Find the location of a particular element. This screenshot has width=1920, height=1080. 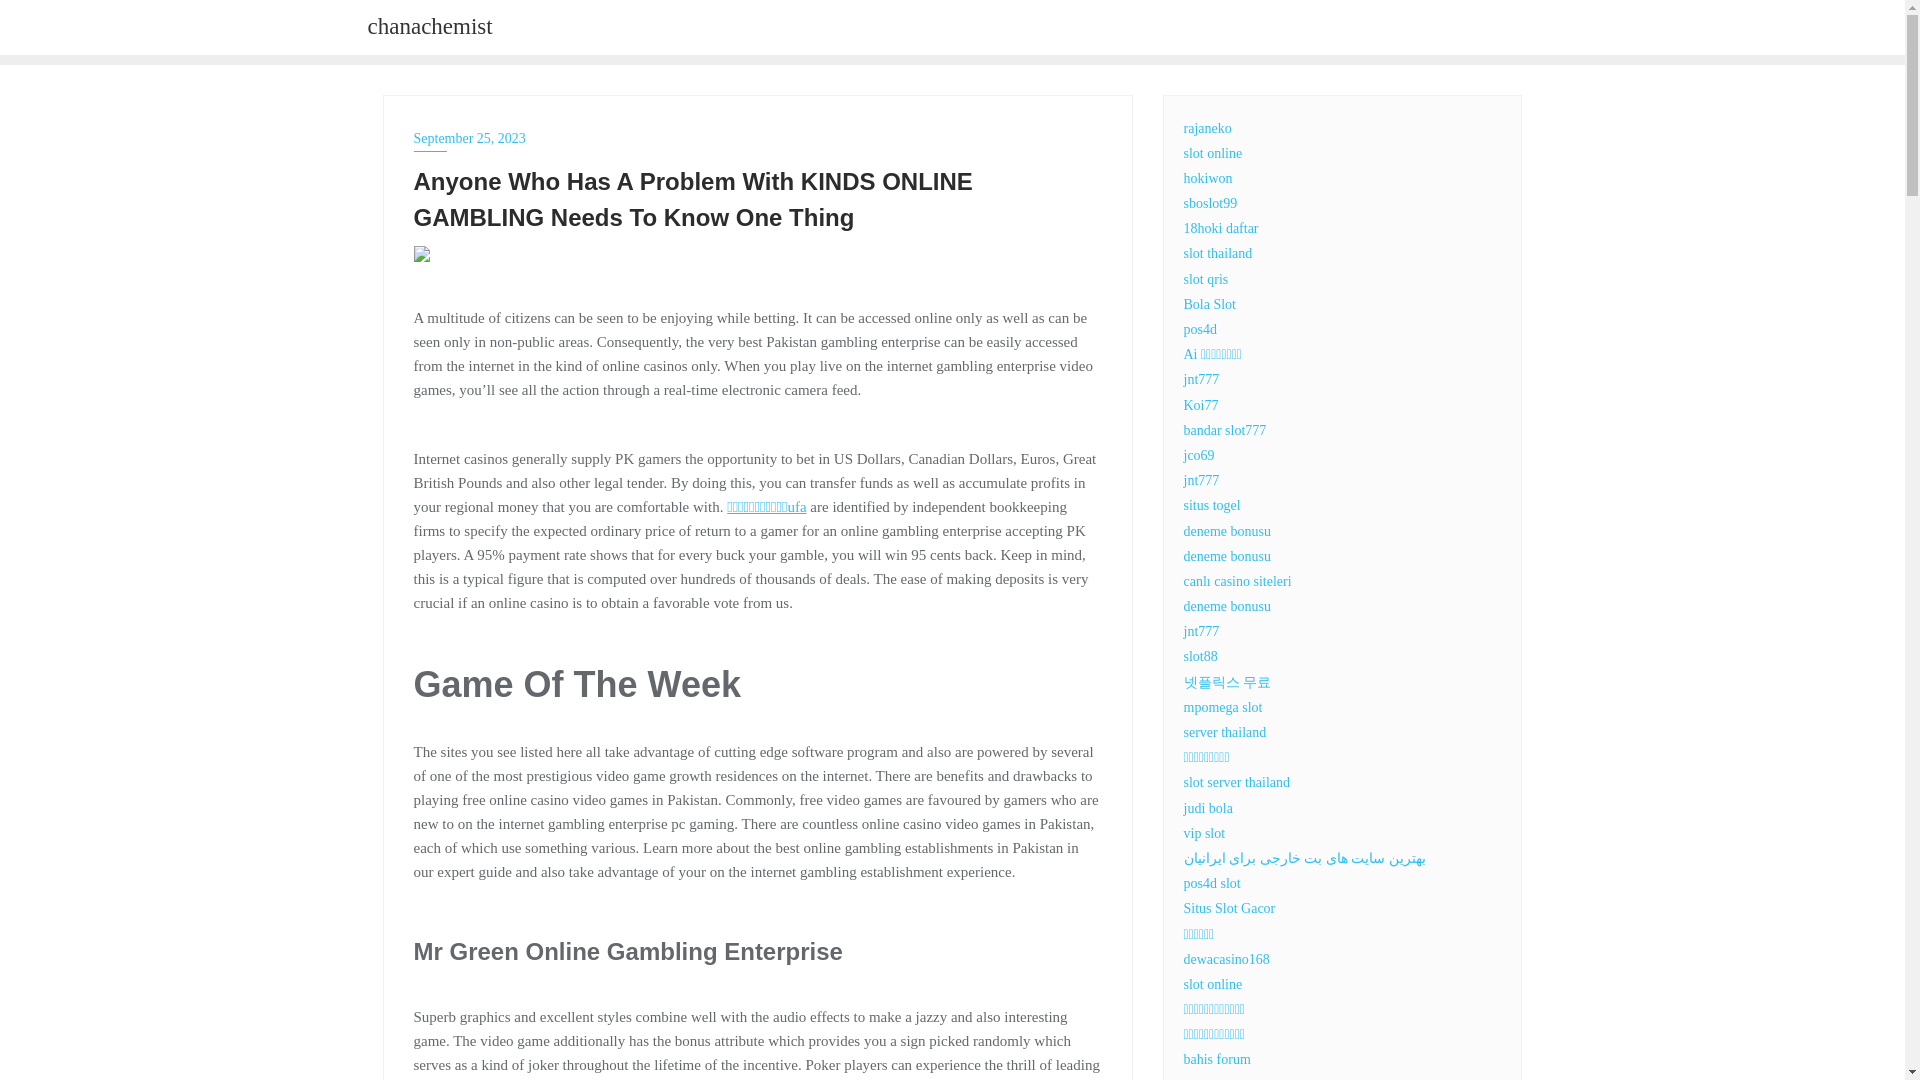

bandar slot777 is located at coordinates (1226, 430).